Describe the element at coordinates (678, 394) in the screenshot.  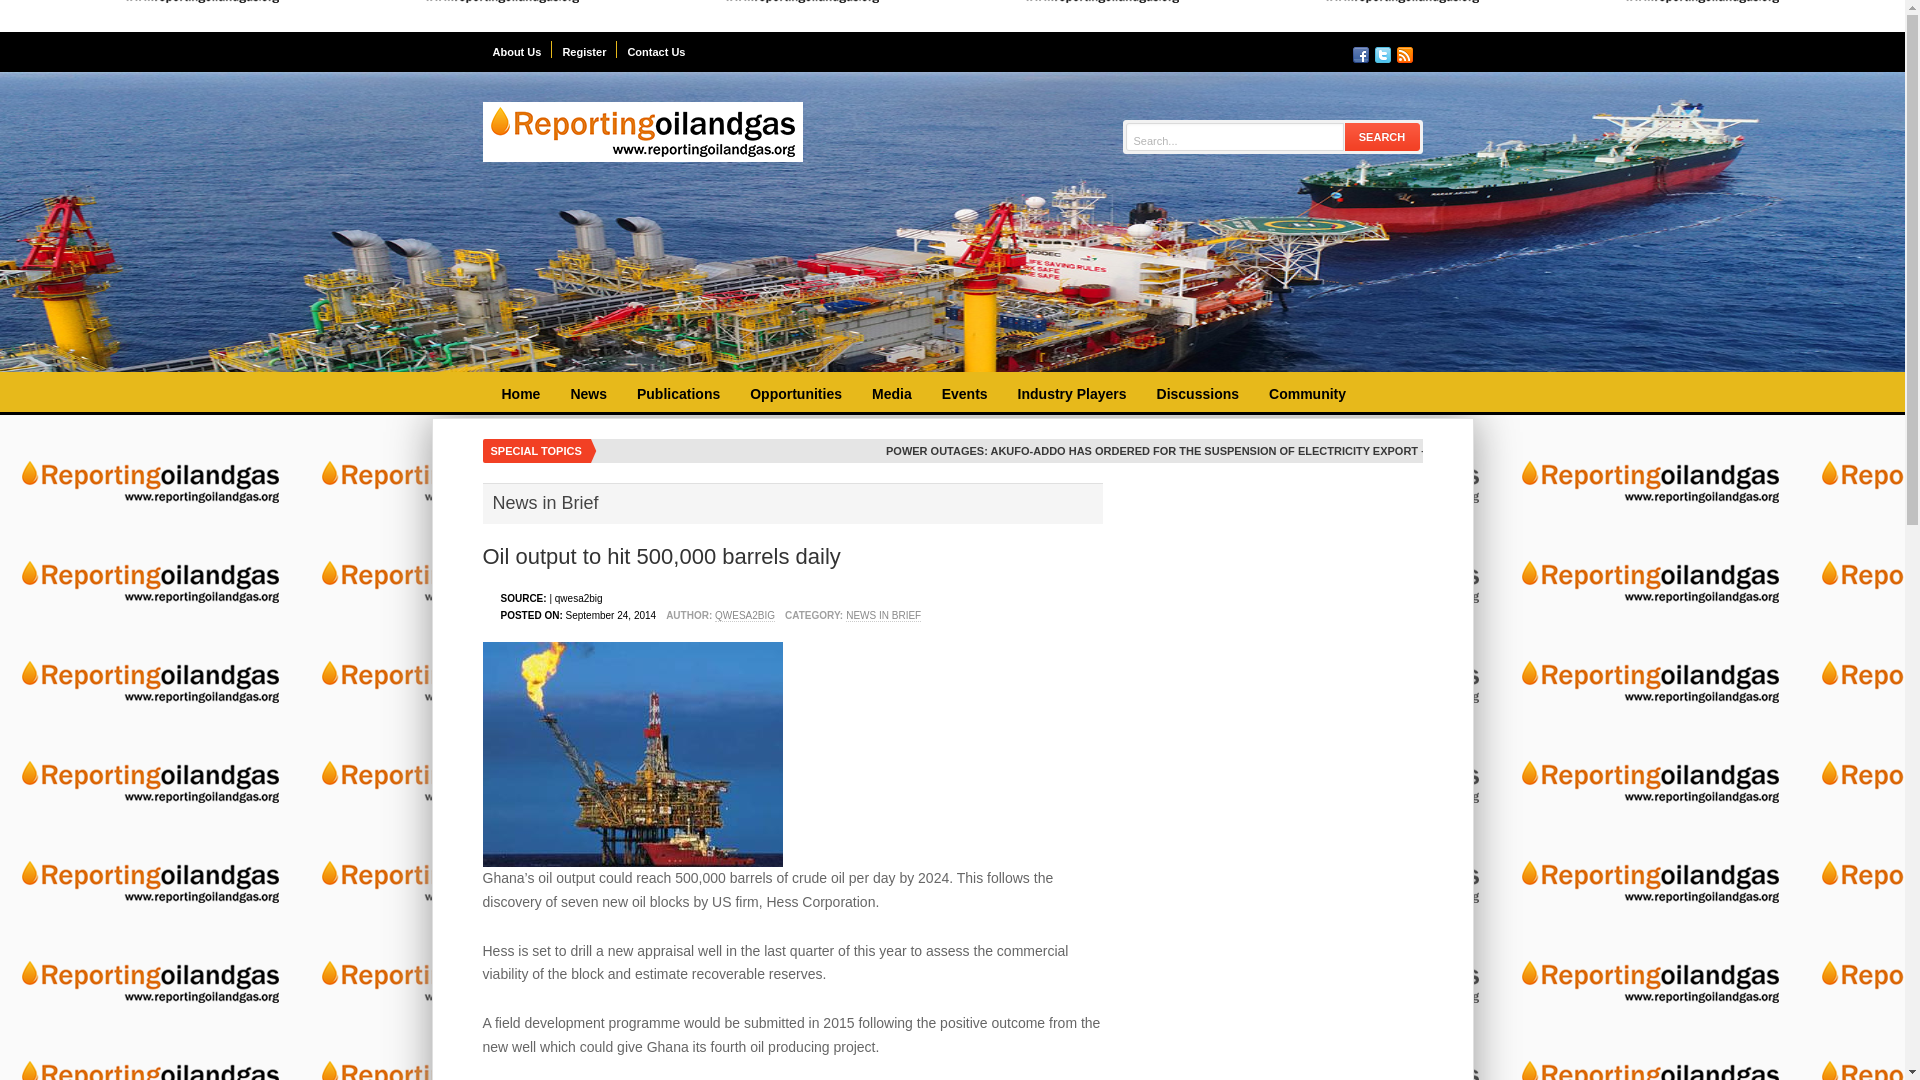
I see `Publications` at that location.